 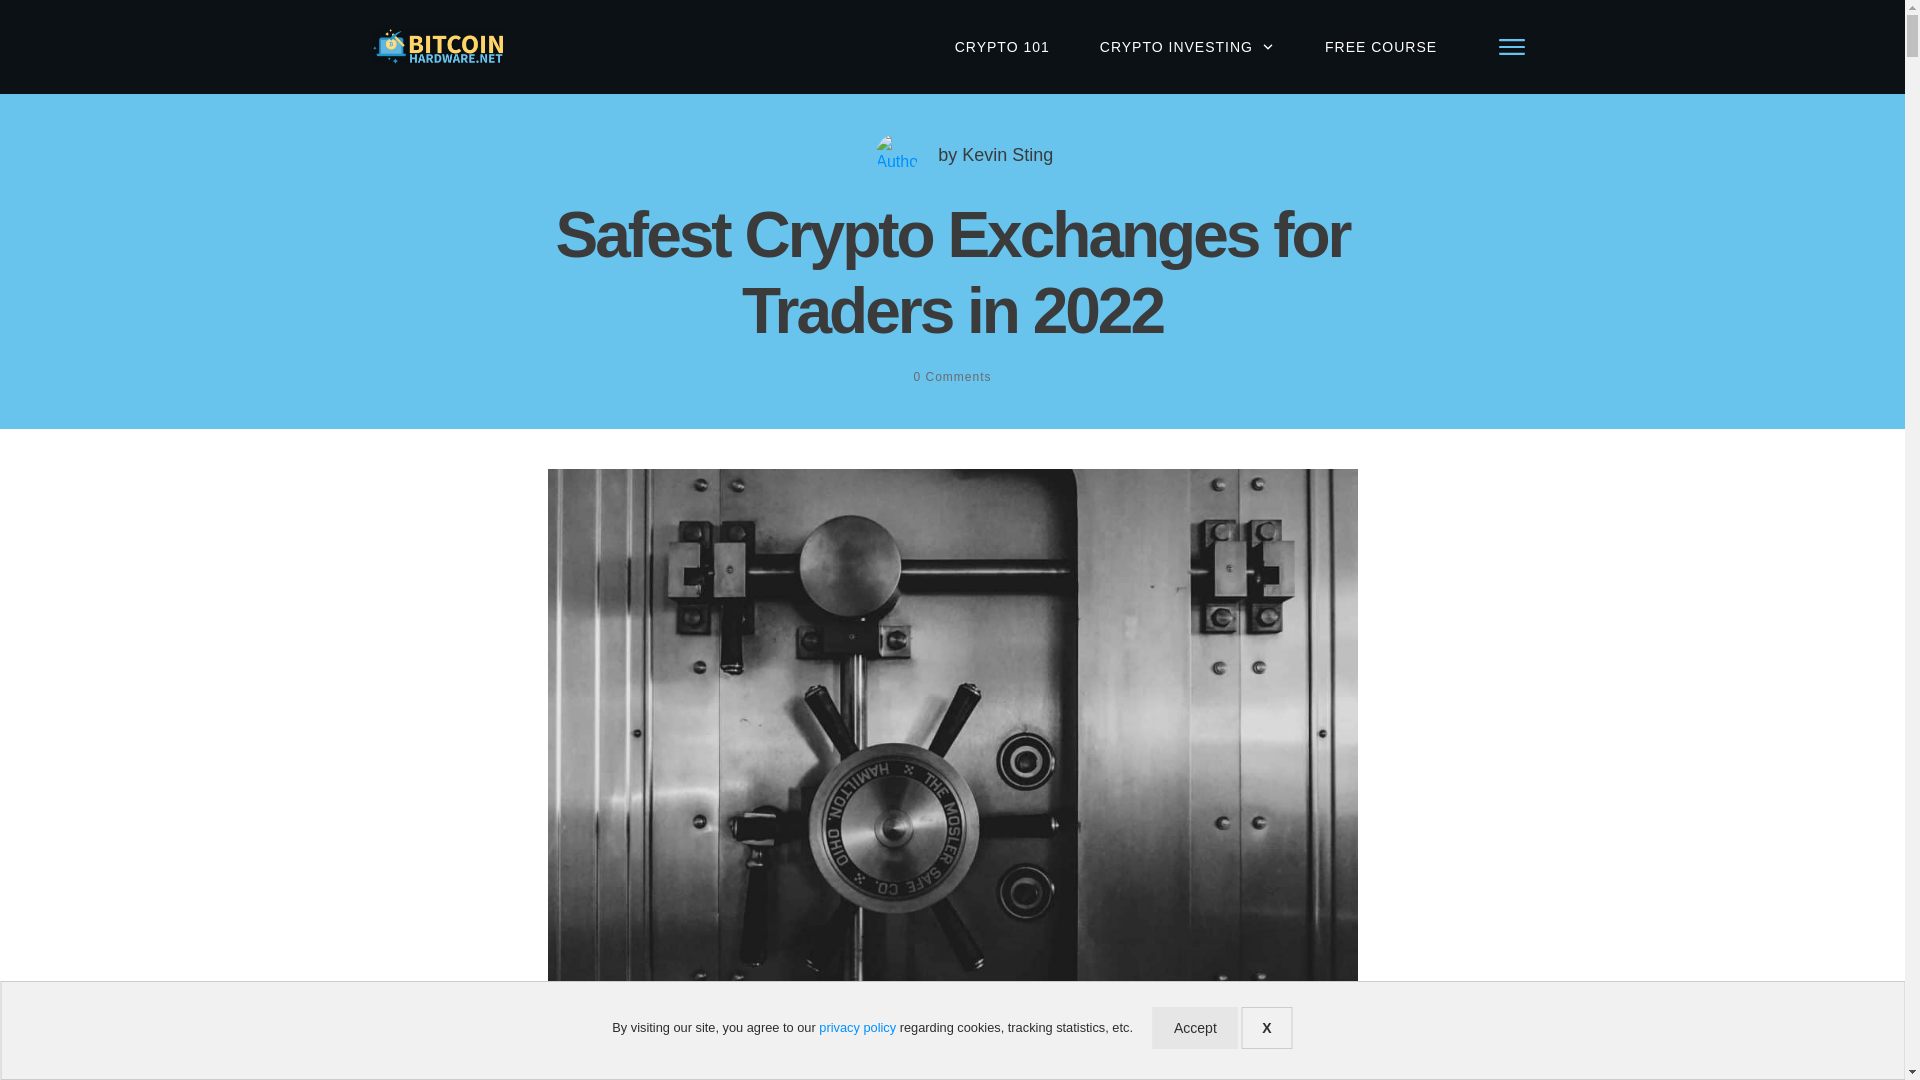 What do you see at coordinates (1002, 46) in the screenshot?
I see `CRYPTO 101` at bounding box center [1002, 46].